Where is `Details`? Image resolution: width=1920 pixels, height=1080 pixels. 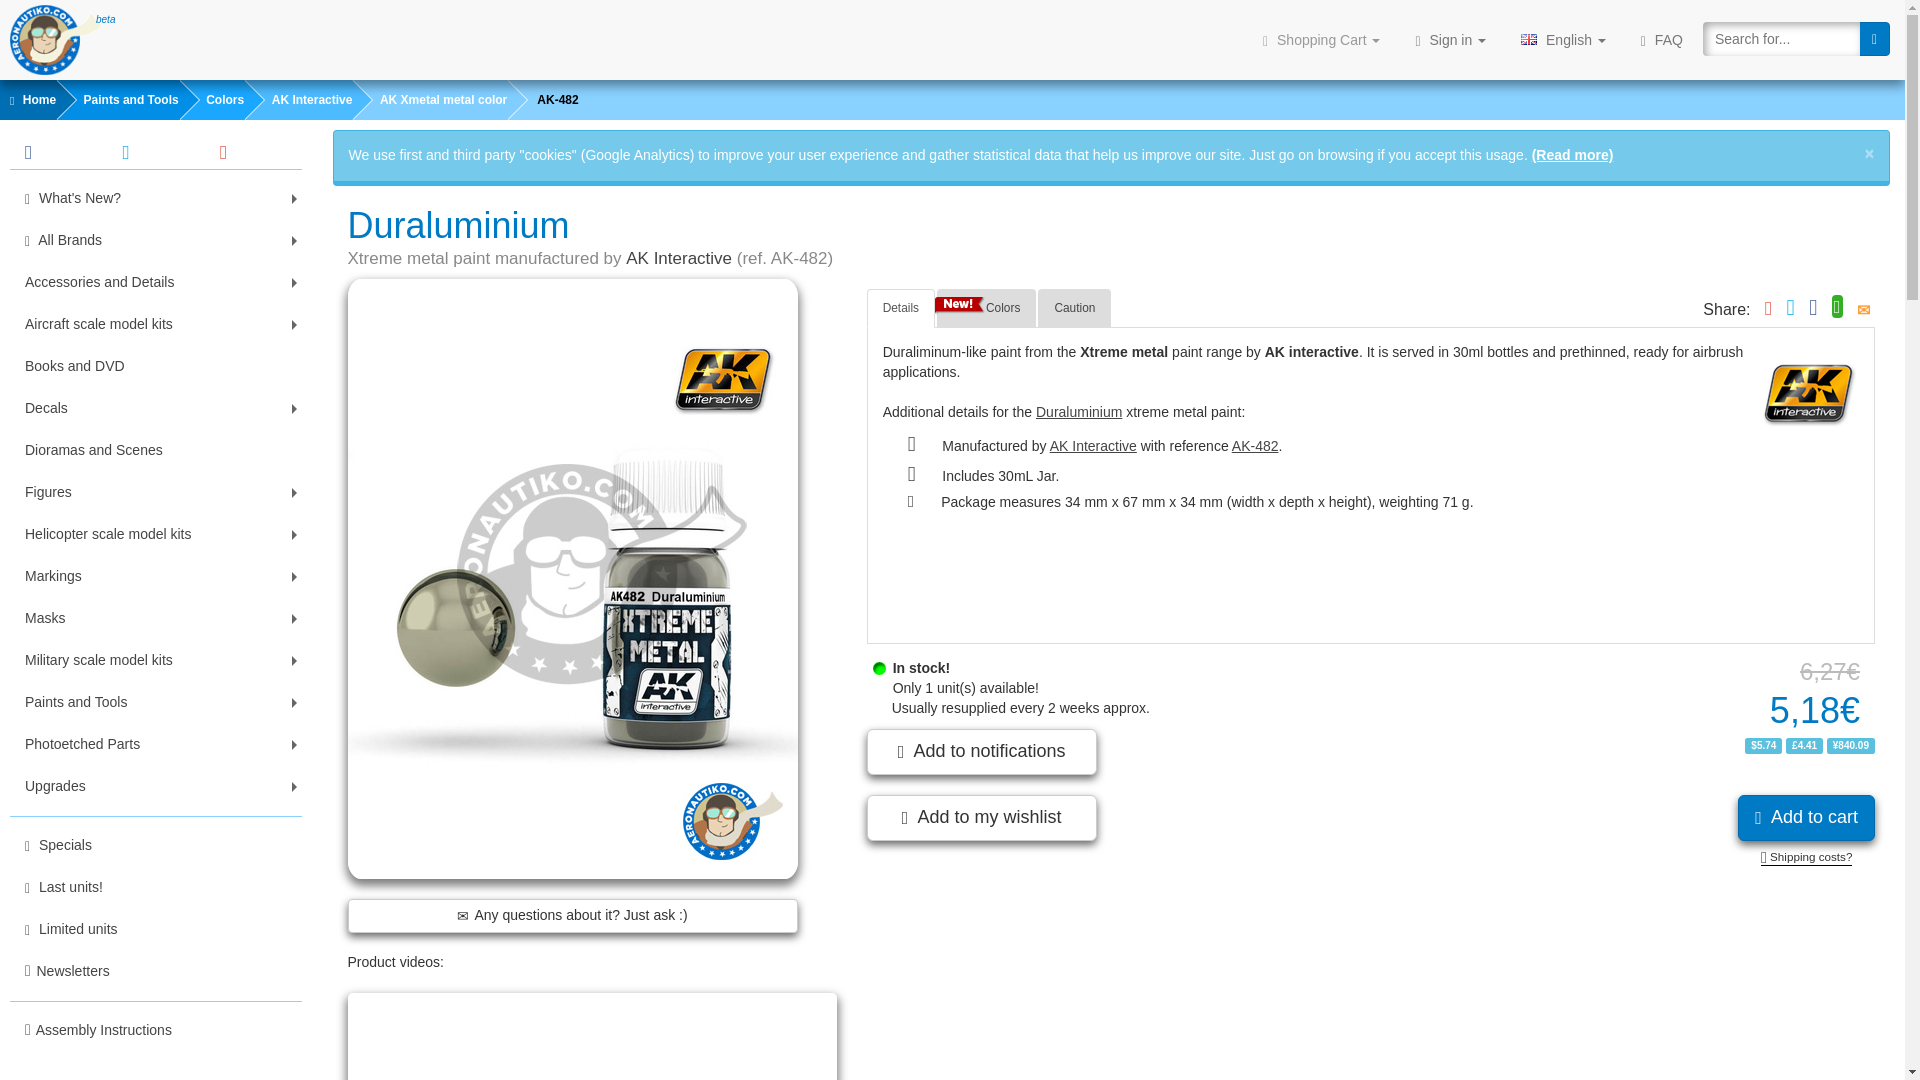 Details is located at coordinates (901, 308).